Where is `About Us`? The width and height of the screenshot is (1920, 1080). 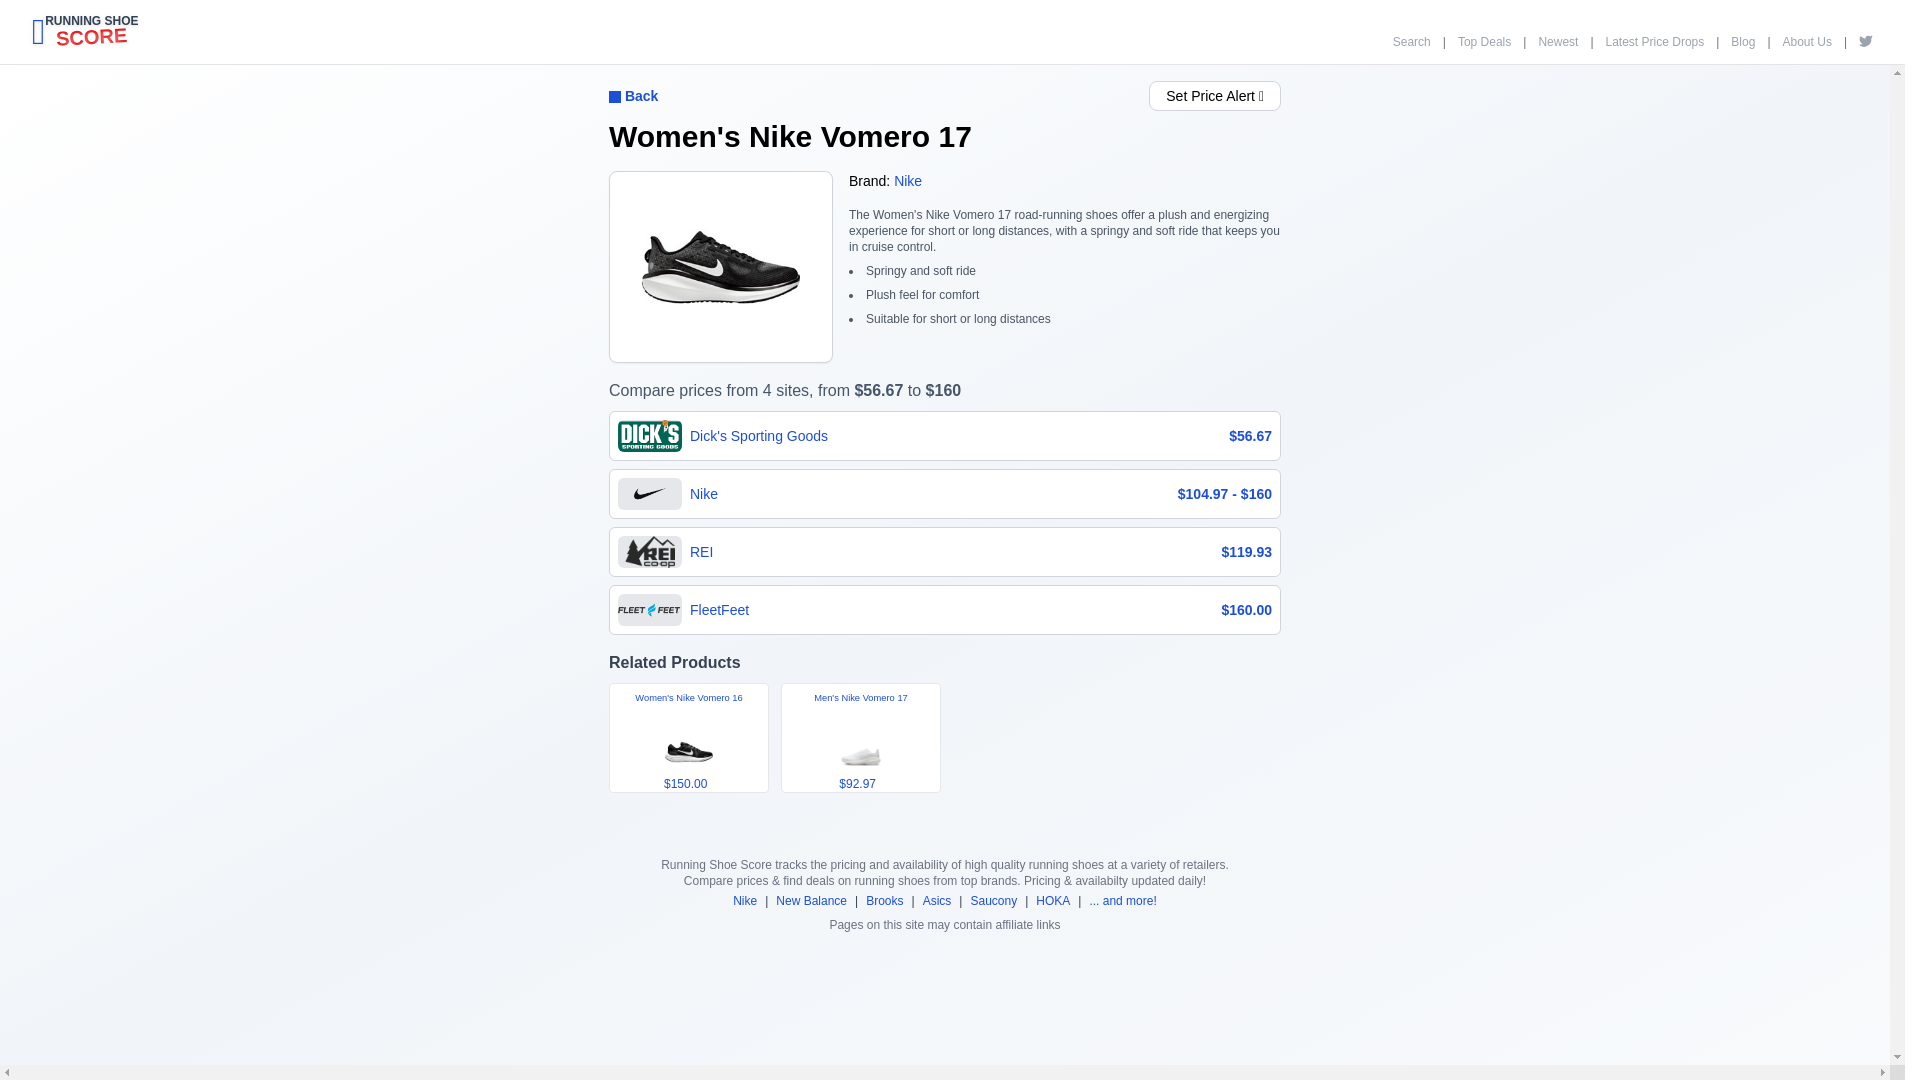
About Us is located at coordinates (1412, 41).